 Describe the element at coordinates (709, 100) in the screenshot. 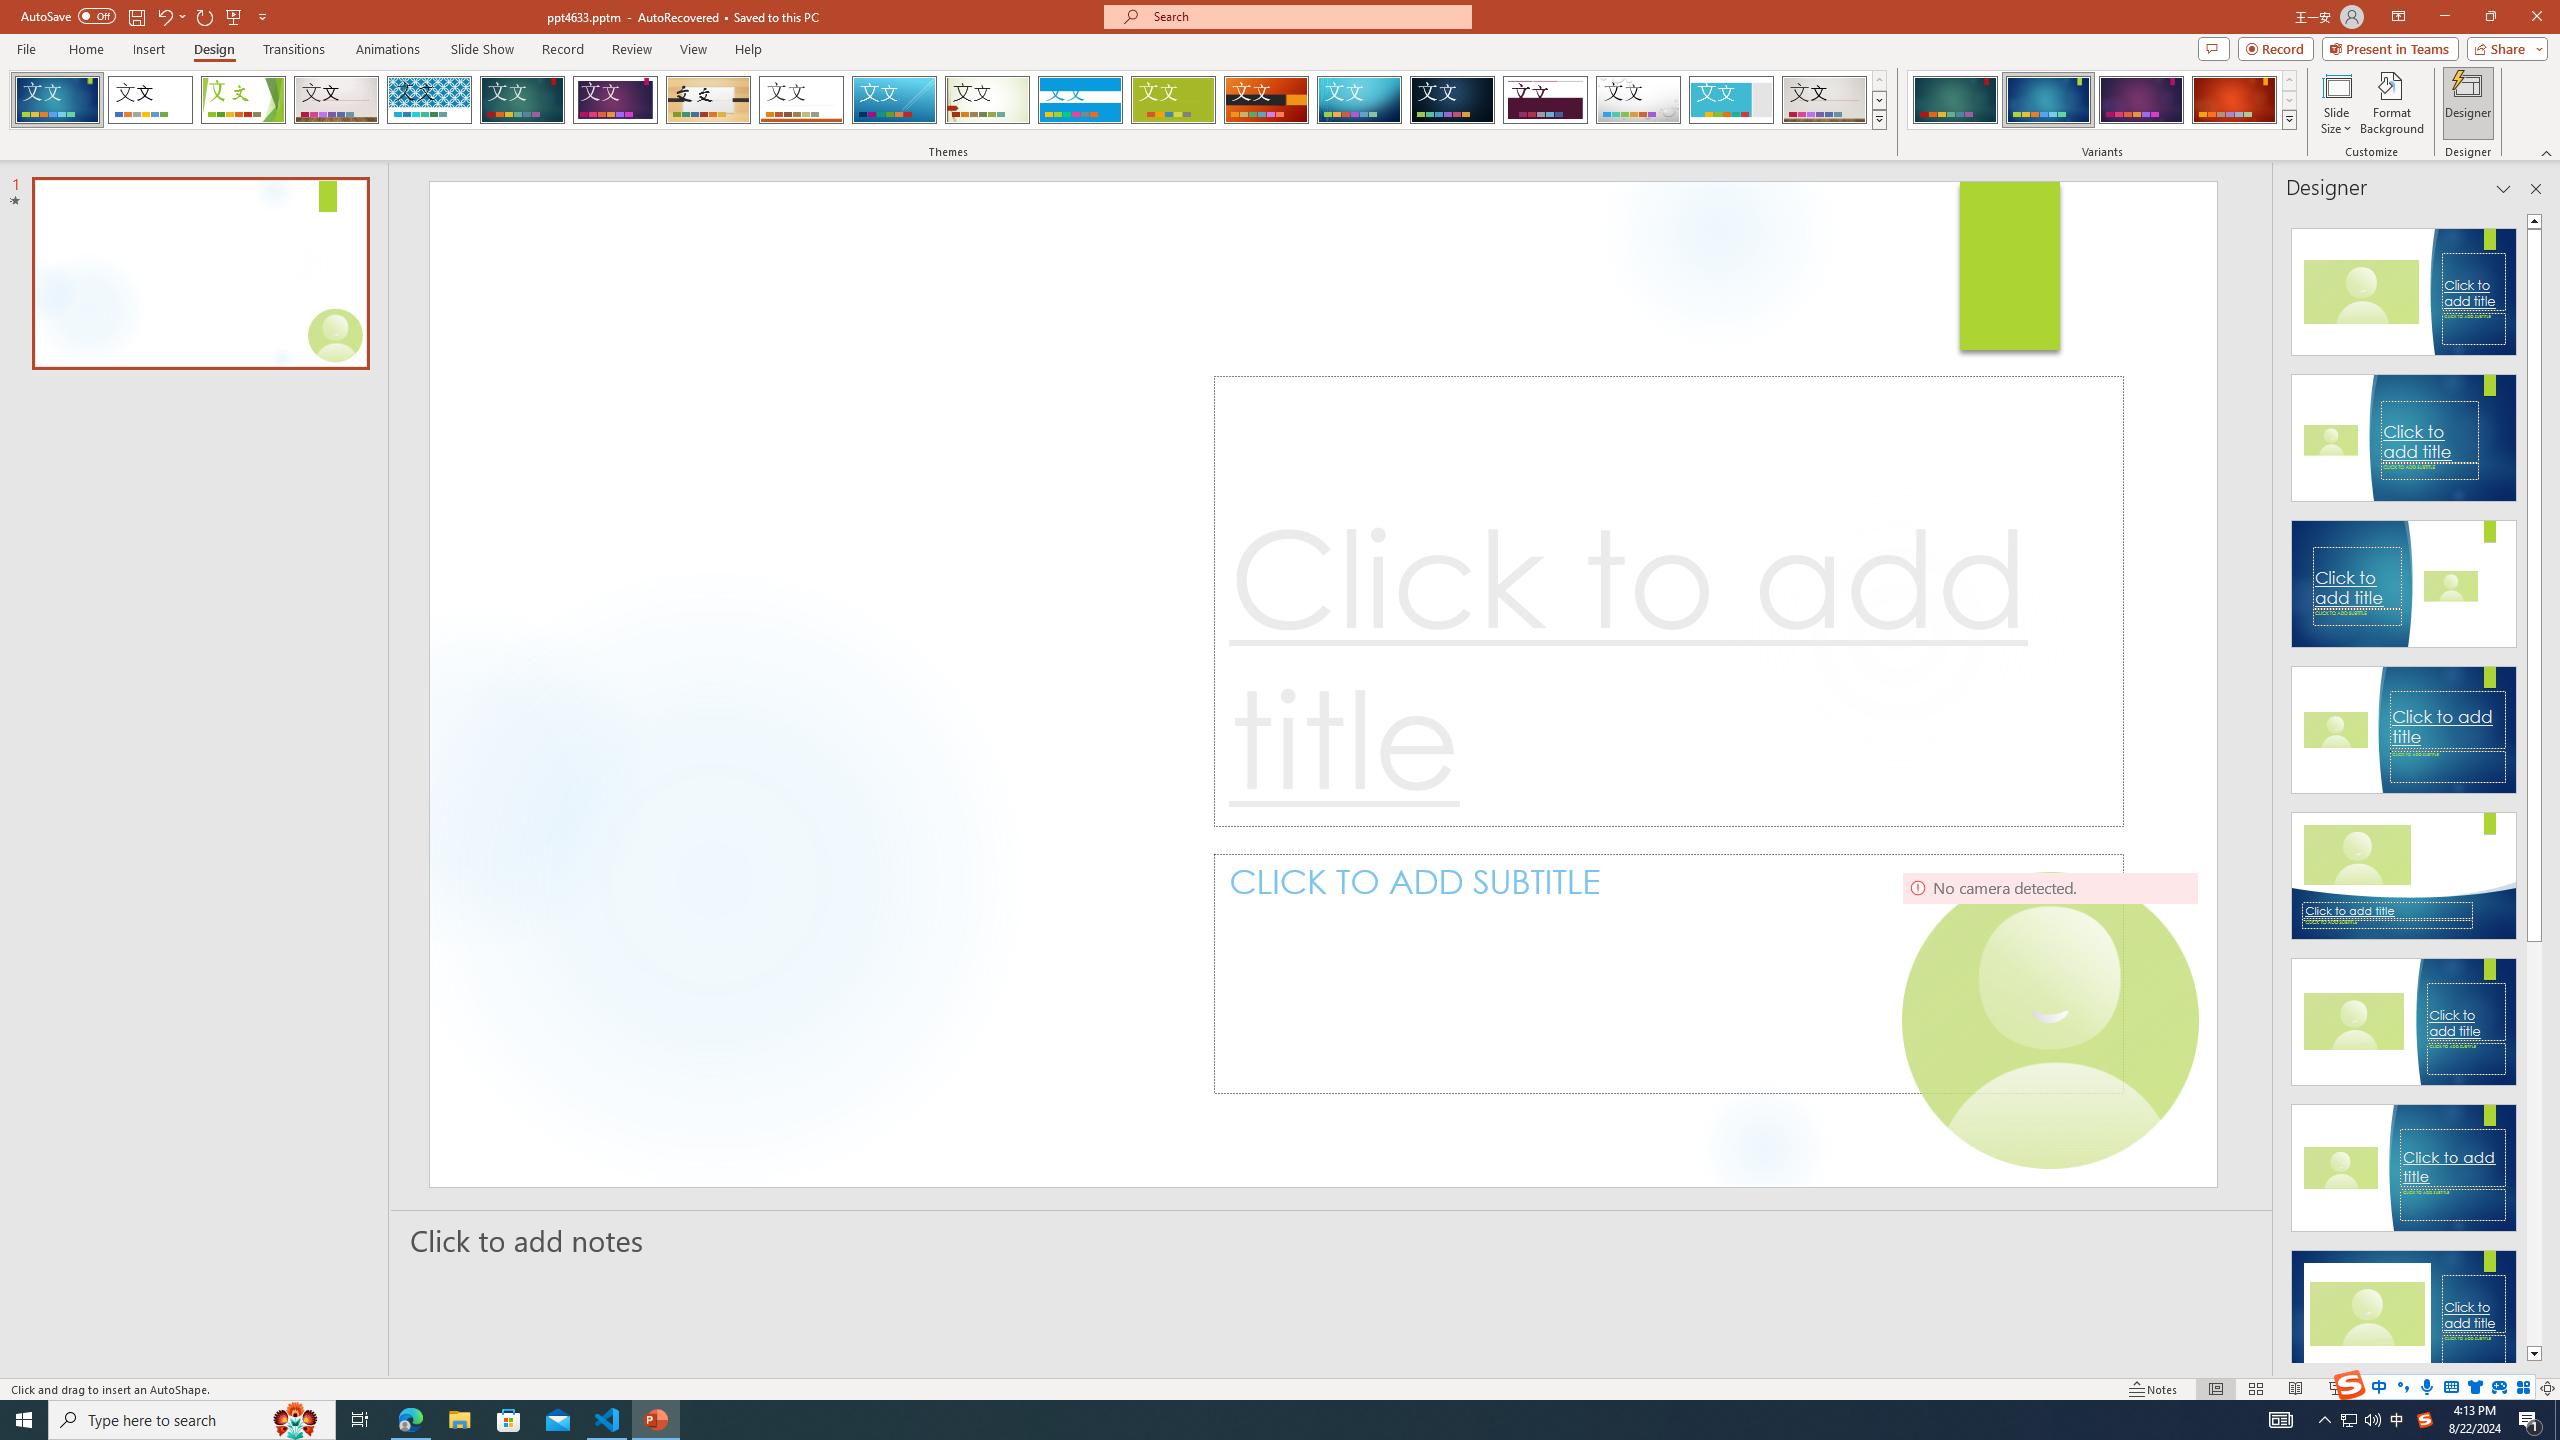

I see `Organic Loading Preview...` at that location.